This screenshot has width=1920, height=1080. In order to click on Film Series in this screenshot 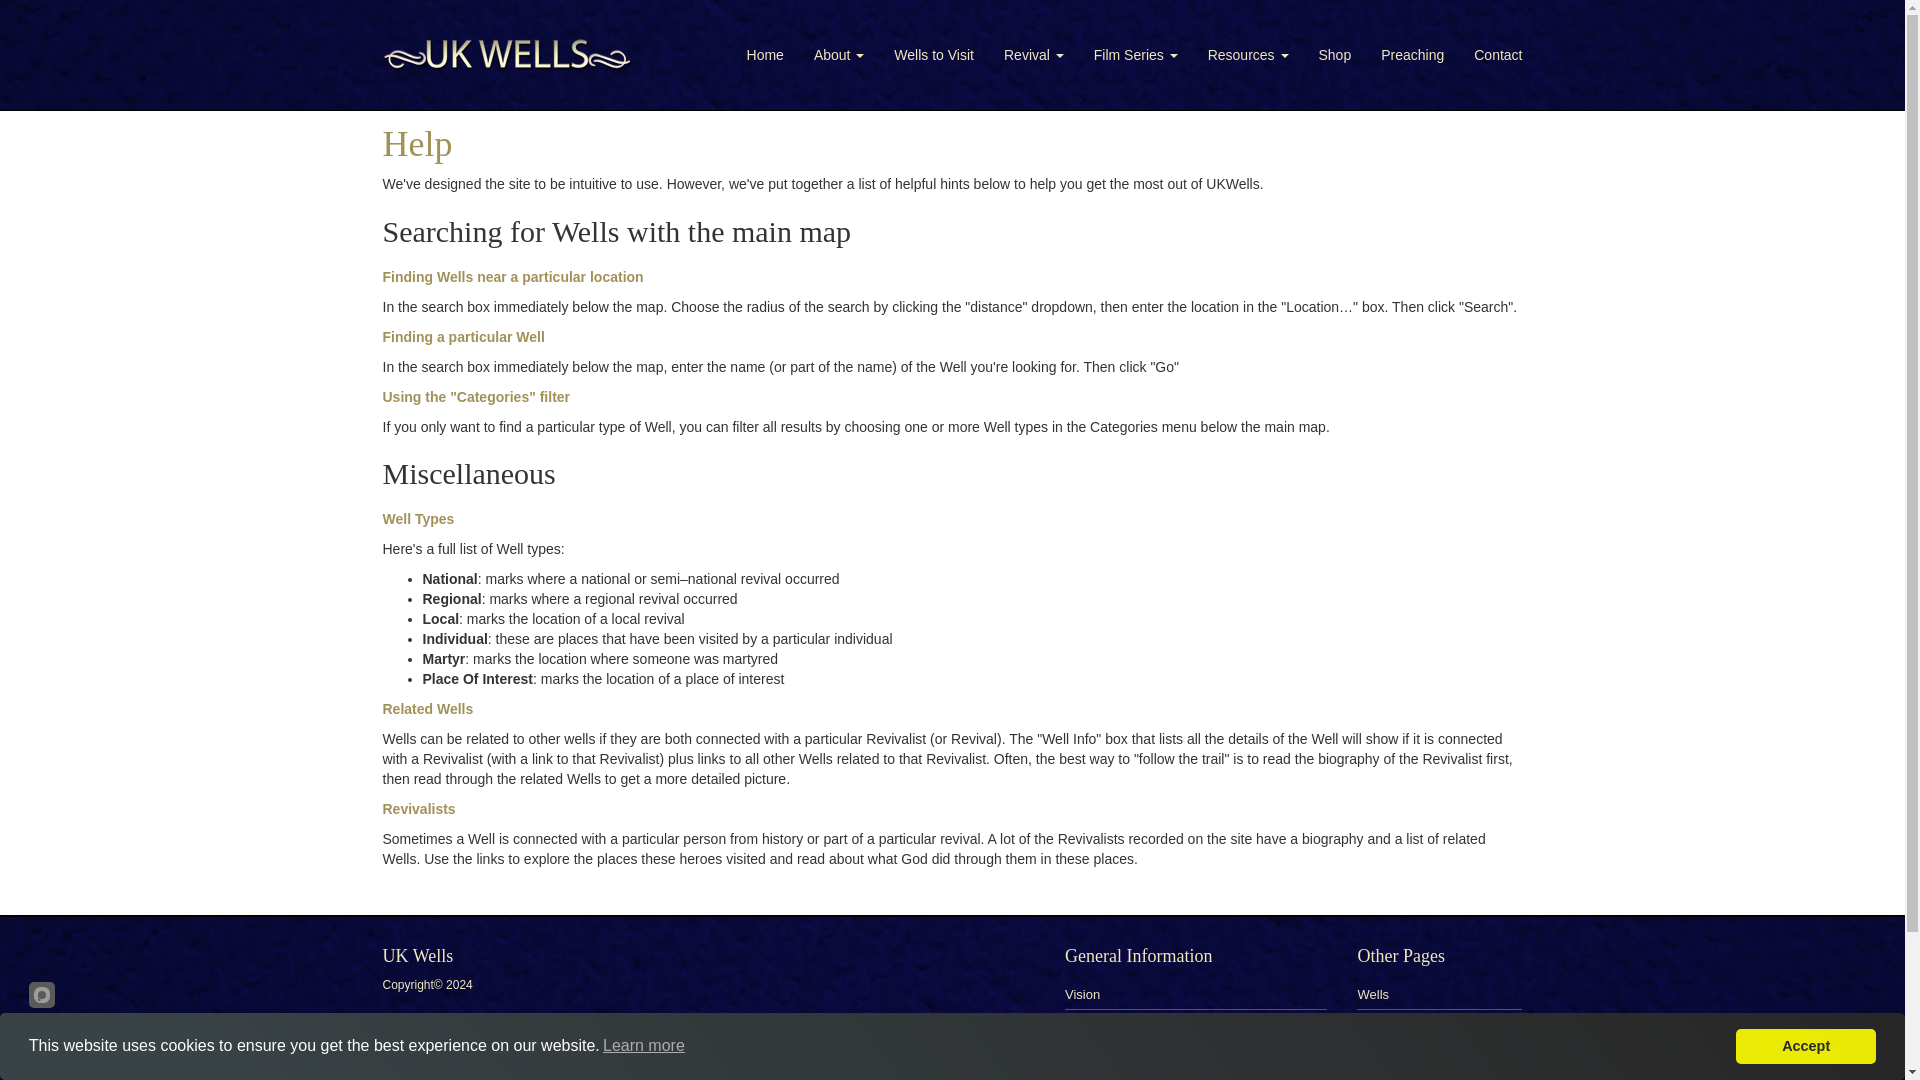, I will do `click(1136, 54)`.